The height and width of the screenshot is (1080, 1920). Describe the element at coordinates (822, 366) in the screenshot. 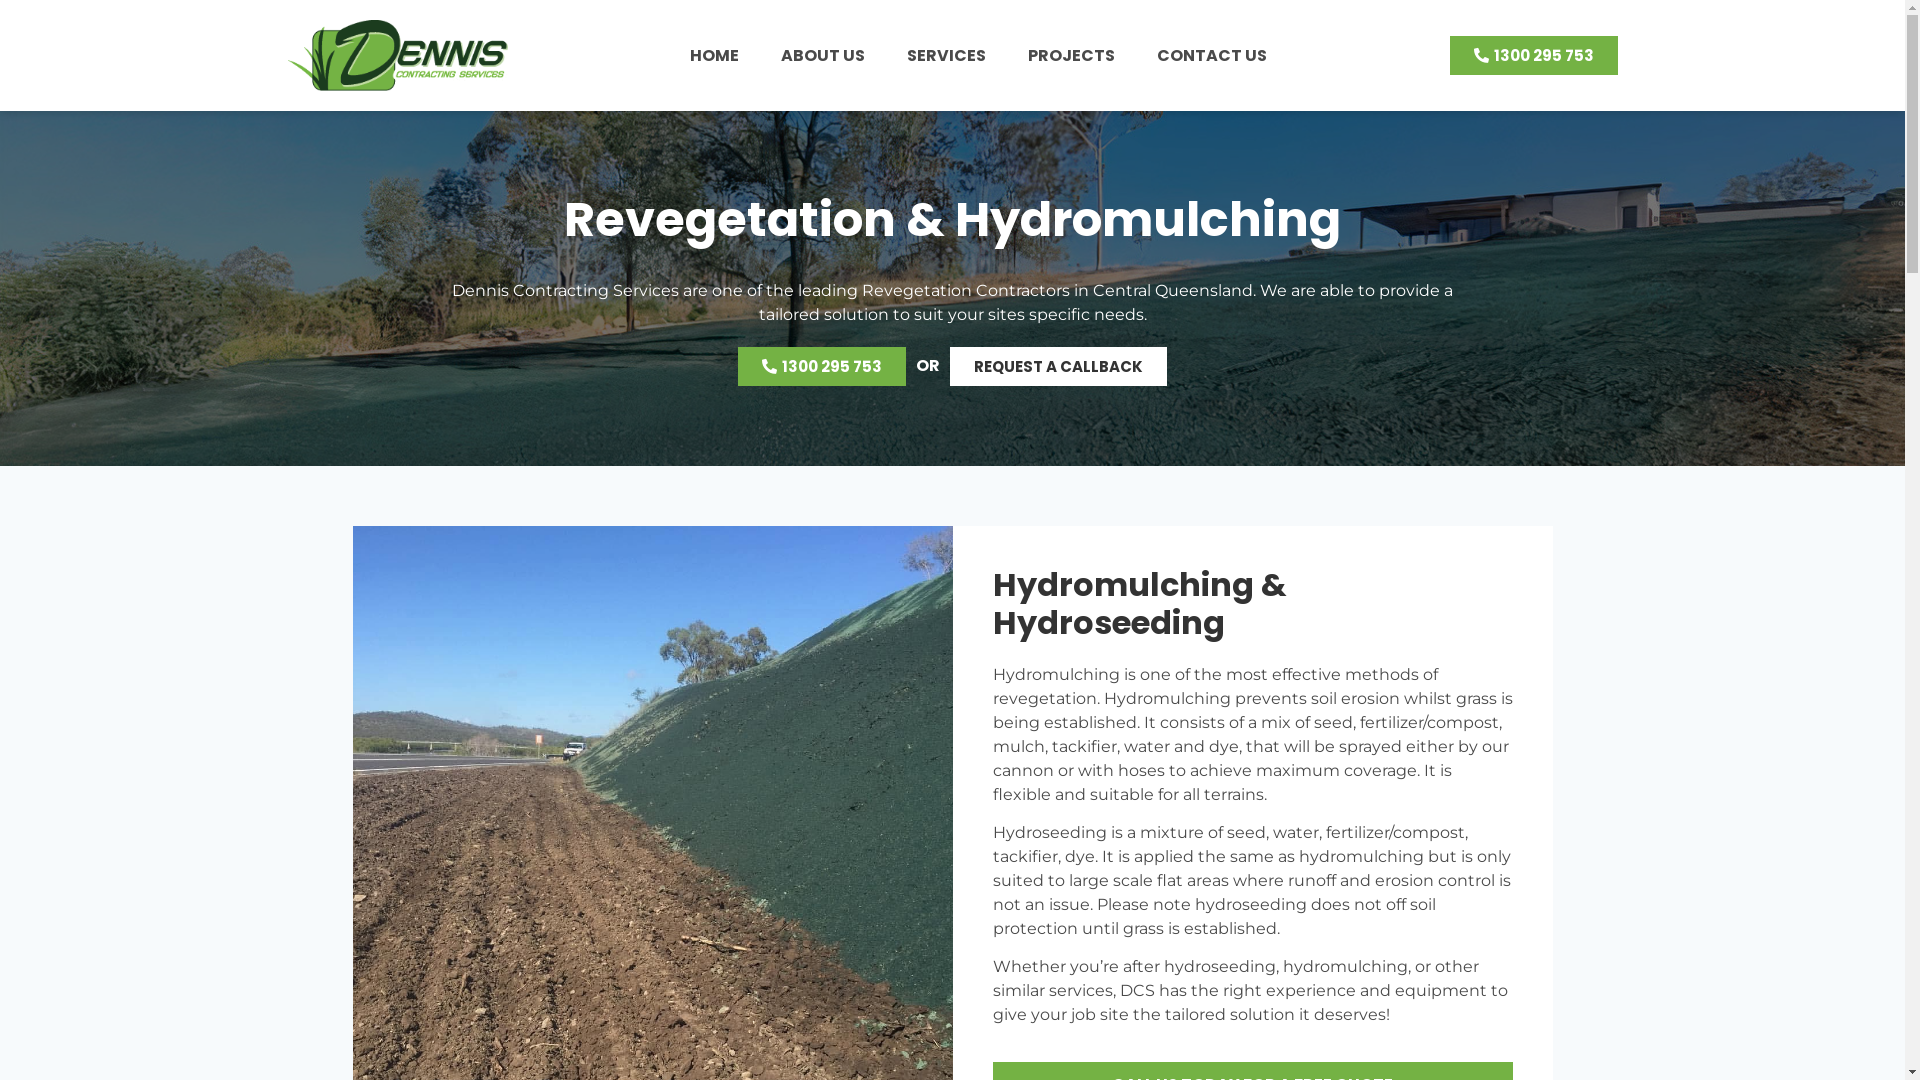

I see `1300 295 753` at that location.